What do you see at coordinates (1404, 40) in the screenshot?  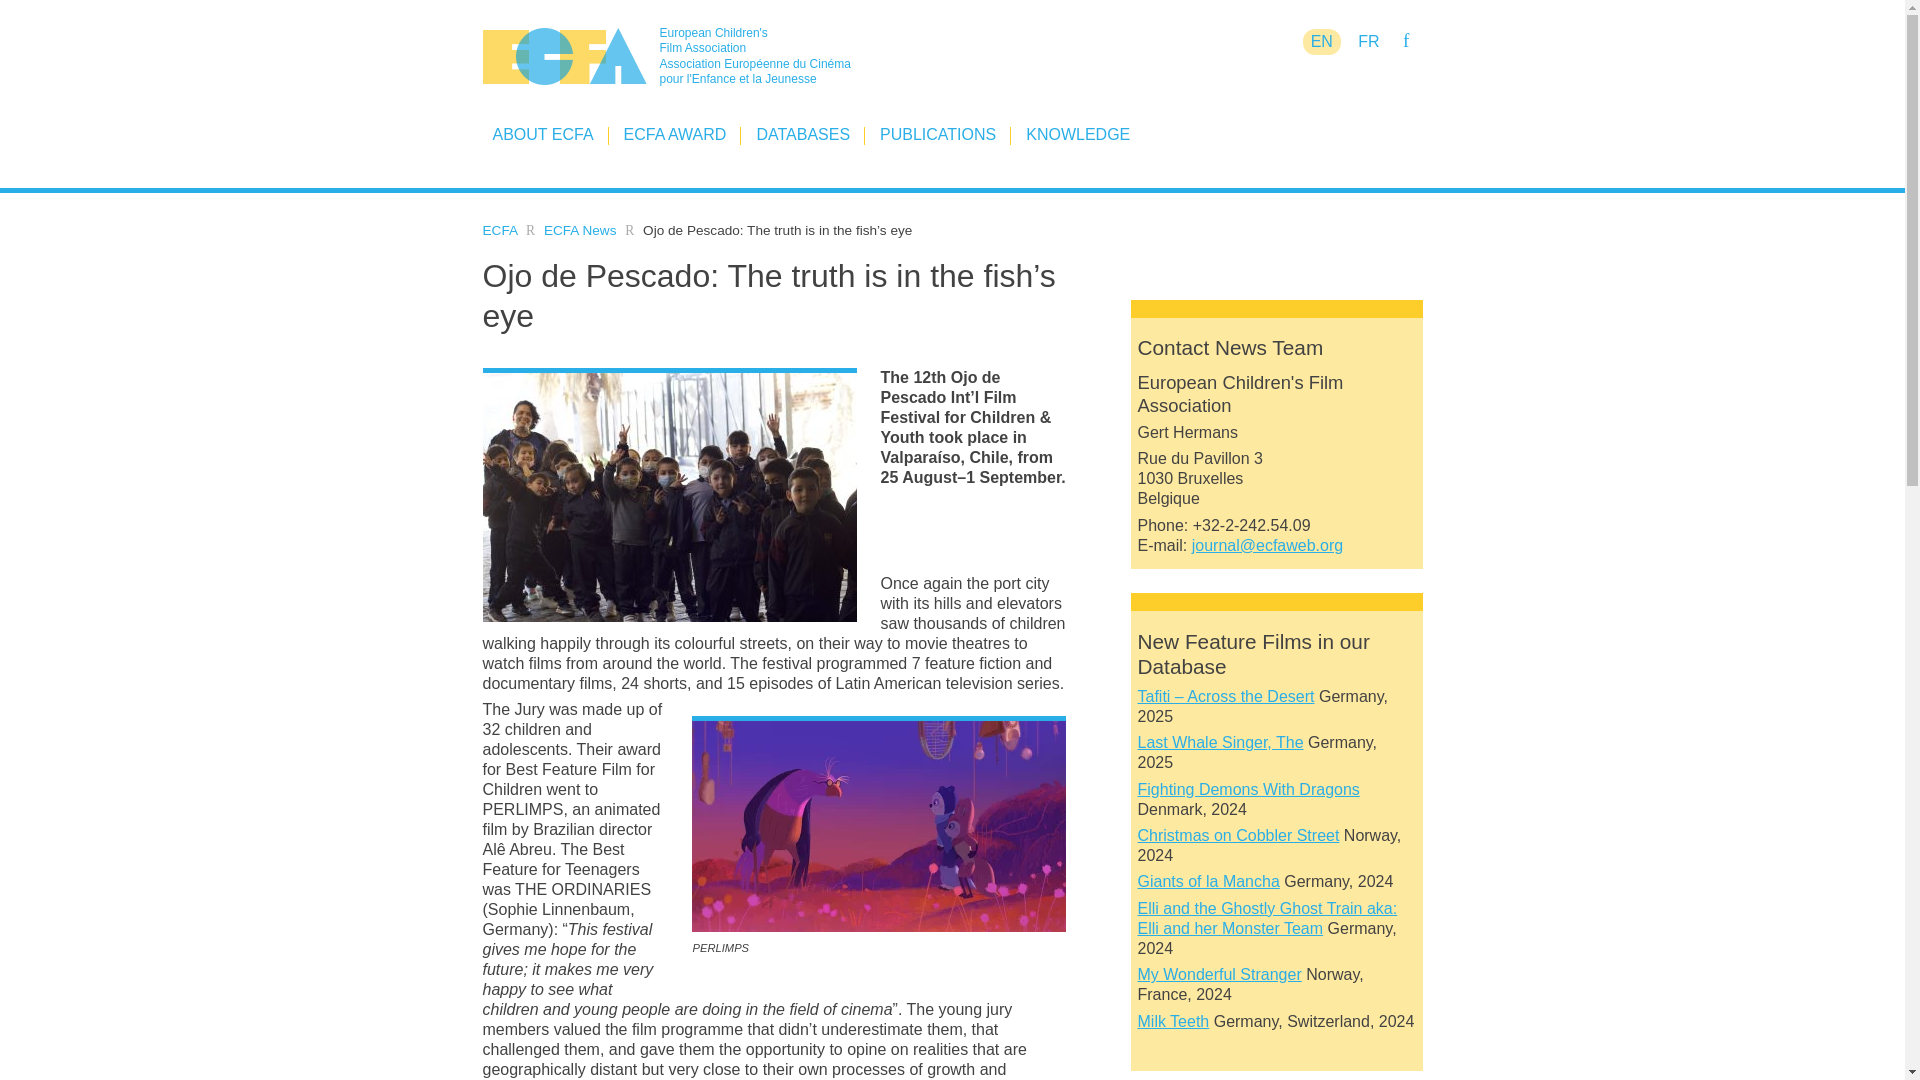 I see `Visit ECFA on facebook!` at bounding box center [1404, 40].